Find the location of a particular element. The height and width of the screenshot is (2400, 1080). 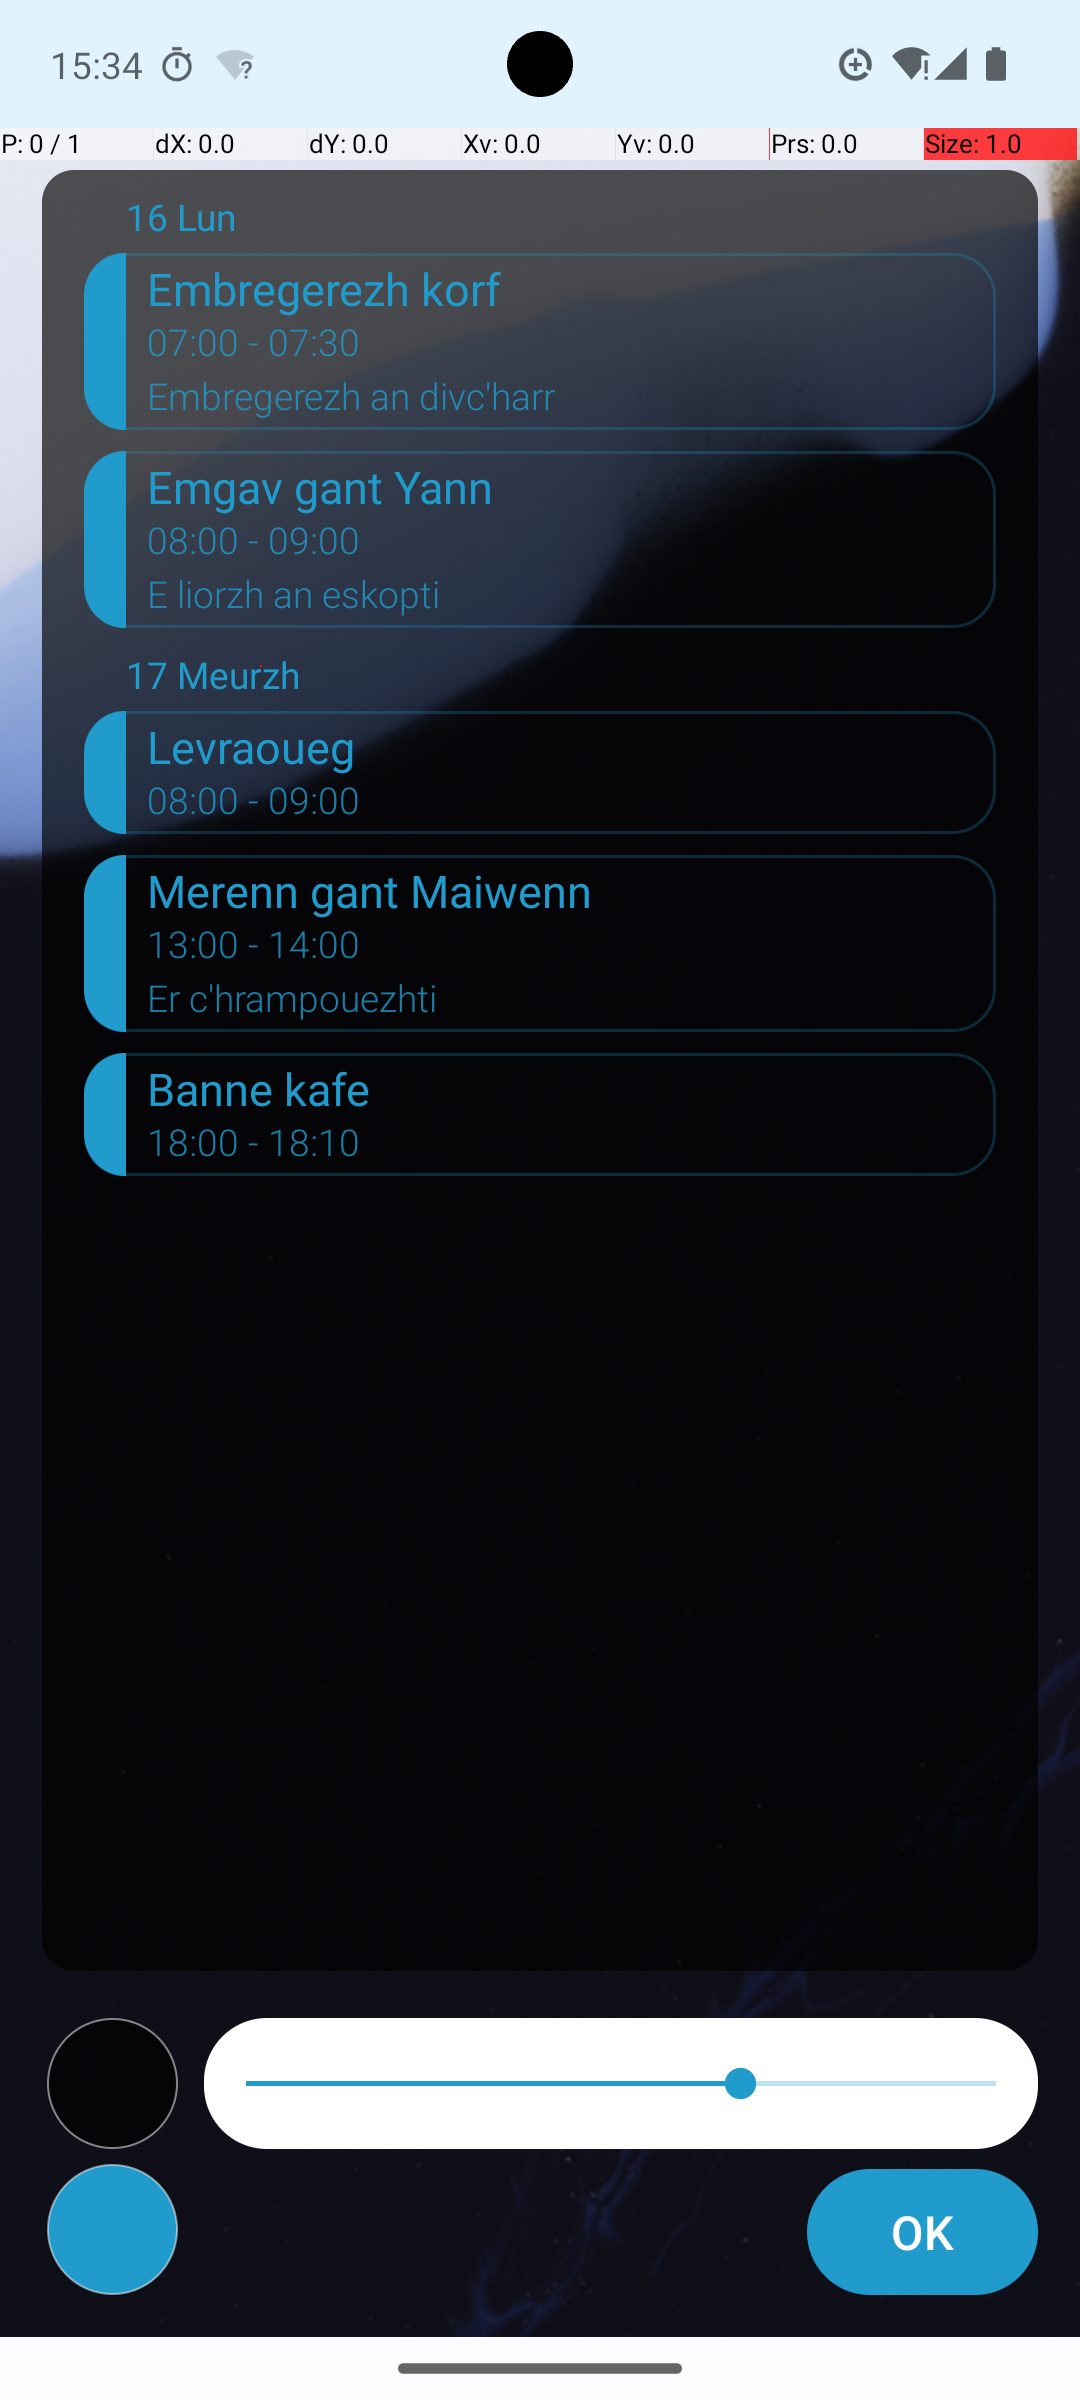

18:00 - 18:10 is located at coordinates (254, 1149).